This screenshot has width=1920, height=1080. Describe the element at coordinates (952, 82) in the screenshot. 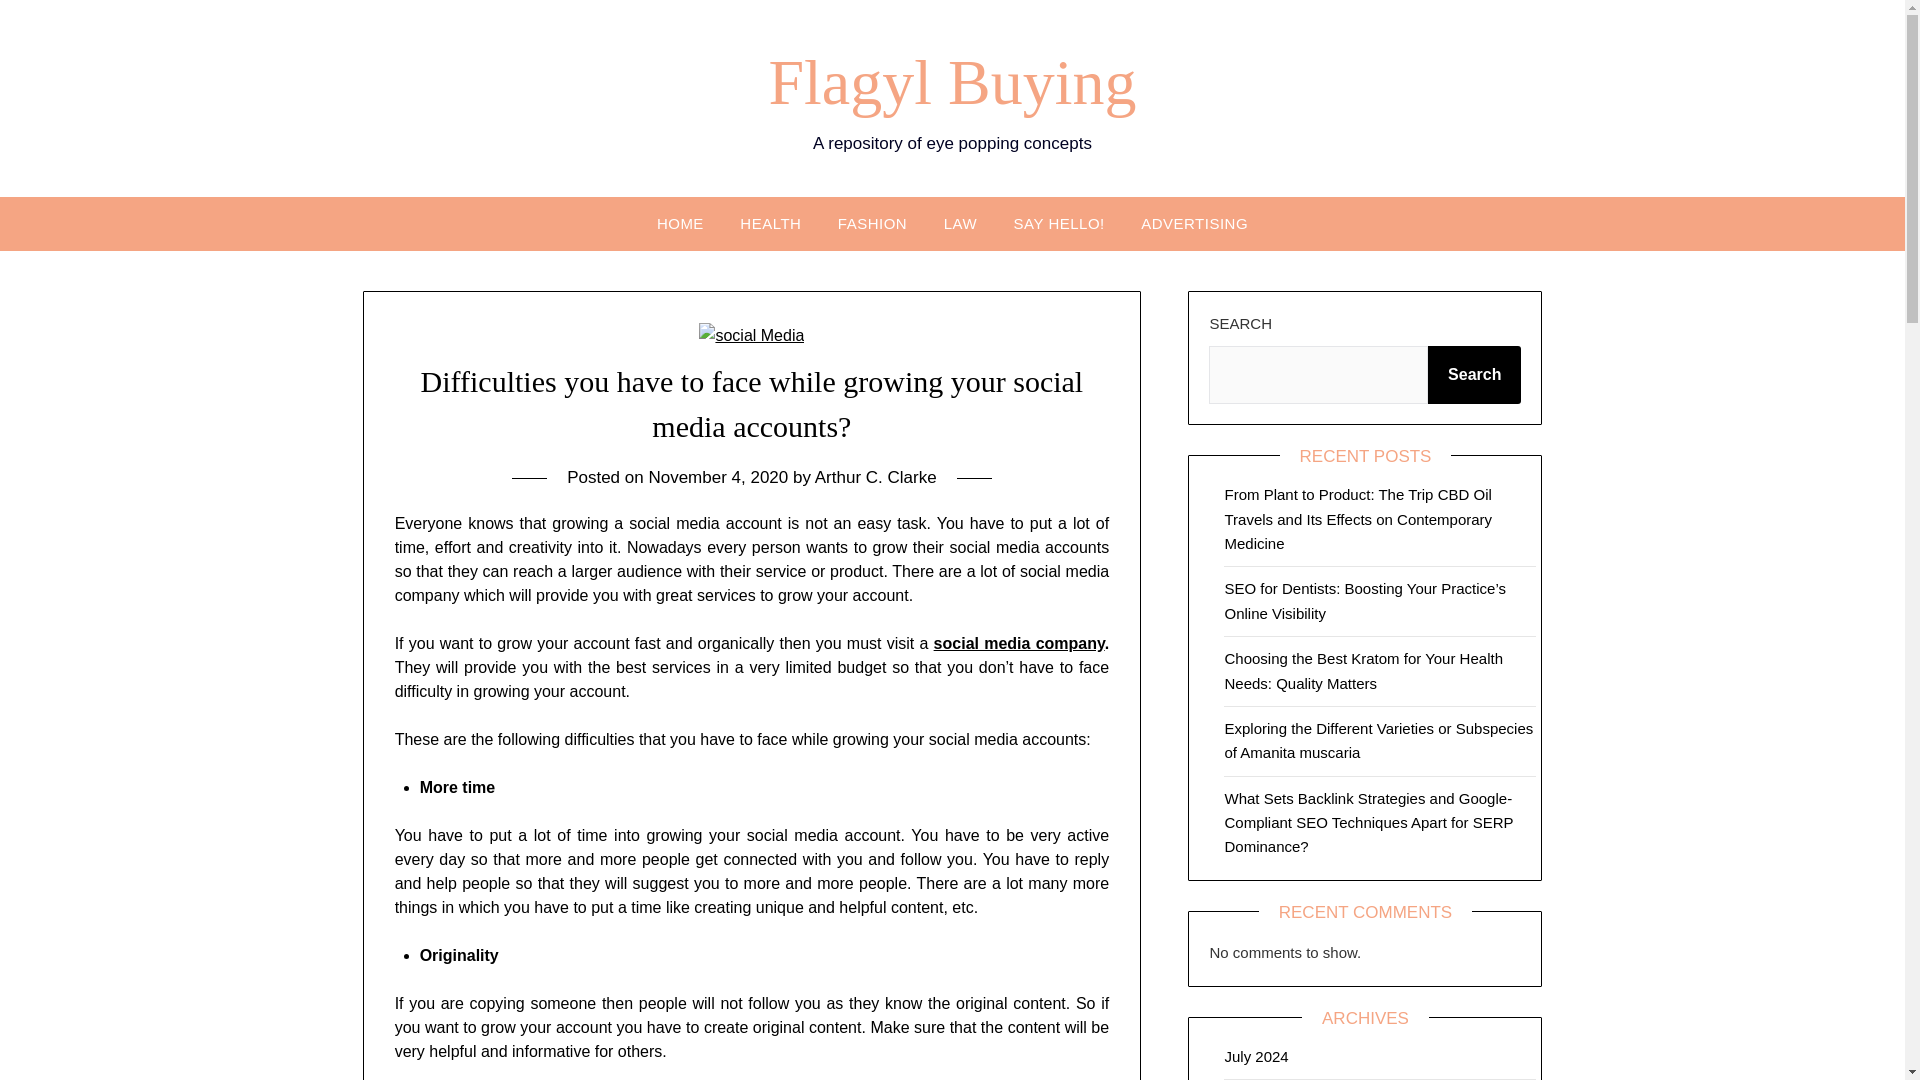

I see `Flagyl Buying` at that location.